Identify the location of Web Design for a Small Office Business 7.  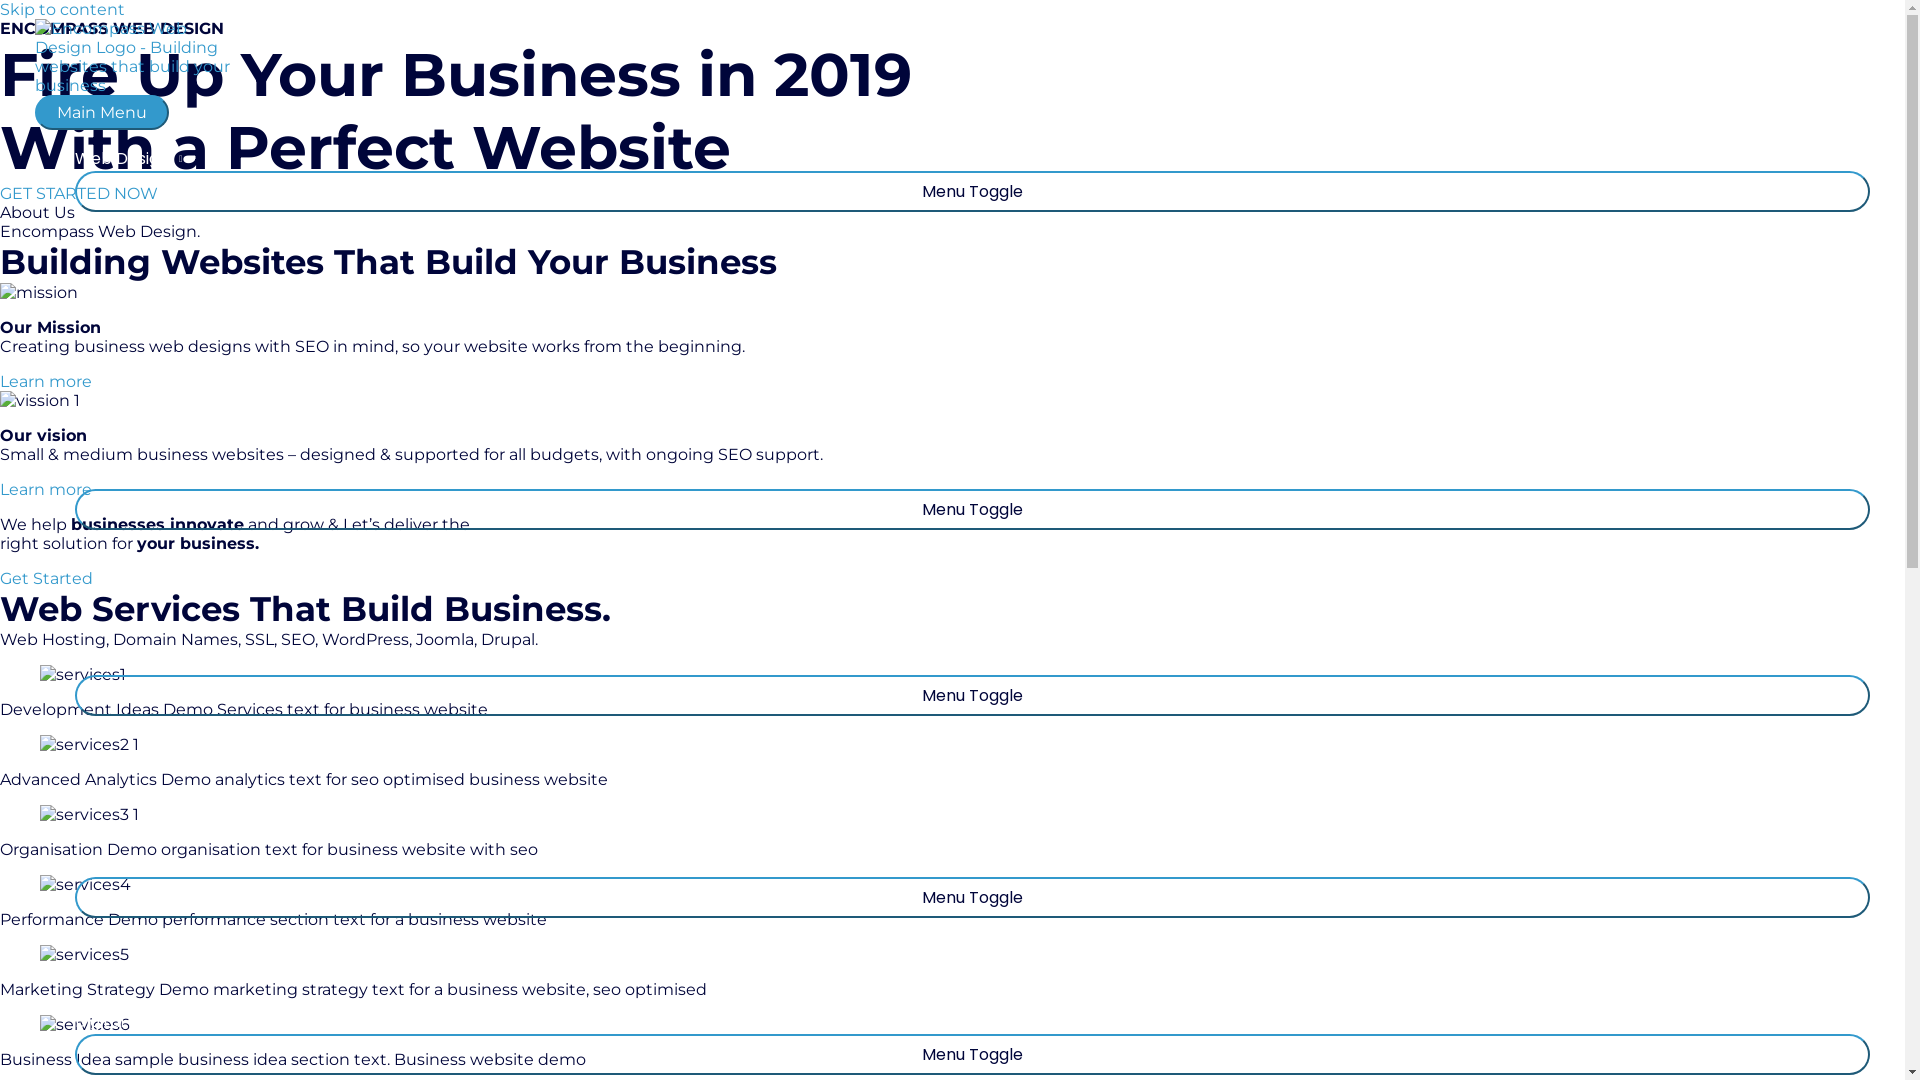
(84, 954).